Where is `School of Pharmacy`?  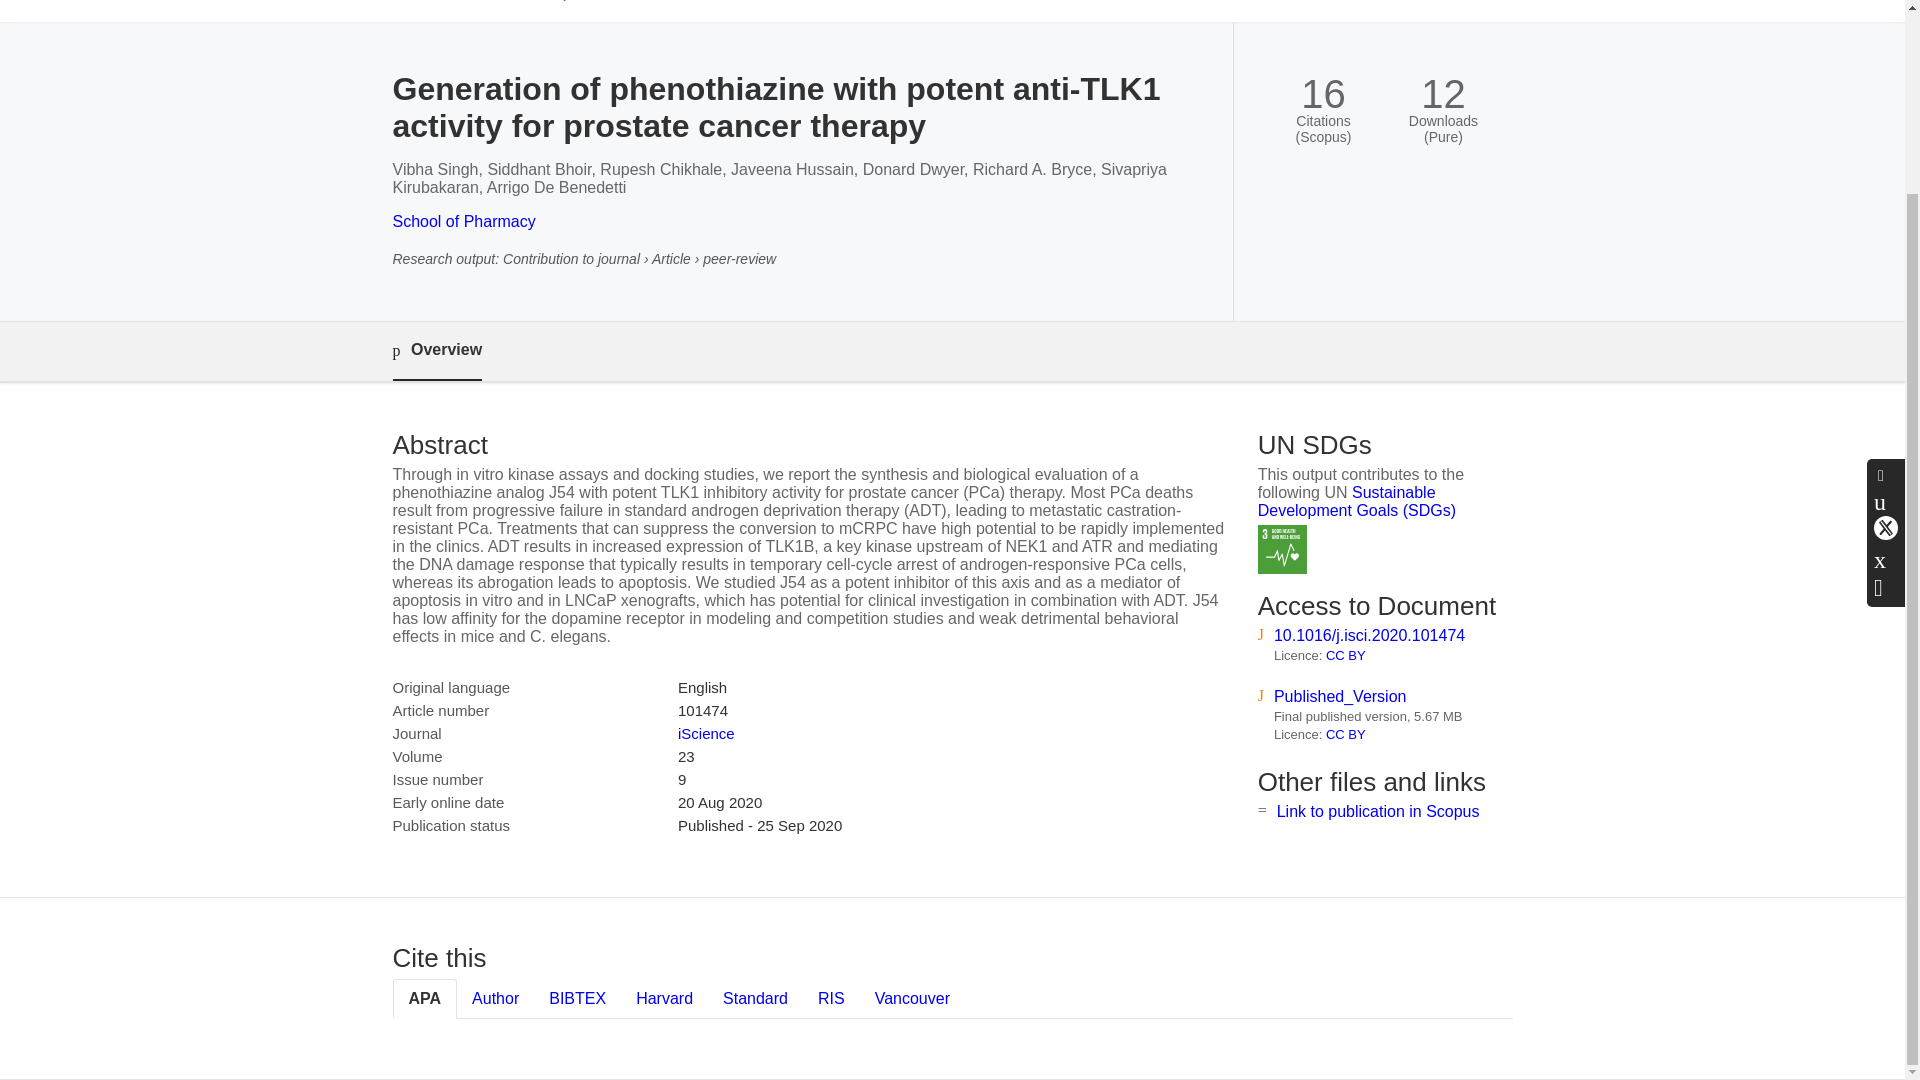
School of Pharmacy is located at coordinates (463, 221).